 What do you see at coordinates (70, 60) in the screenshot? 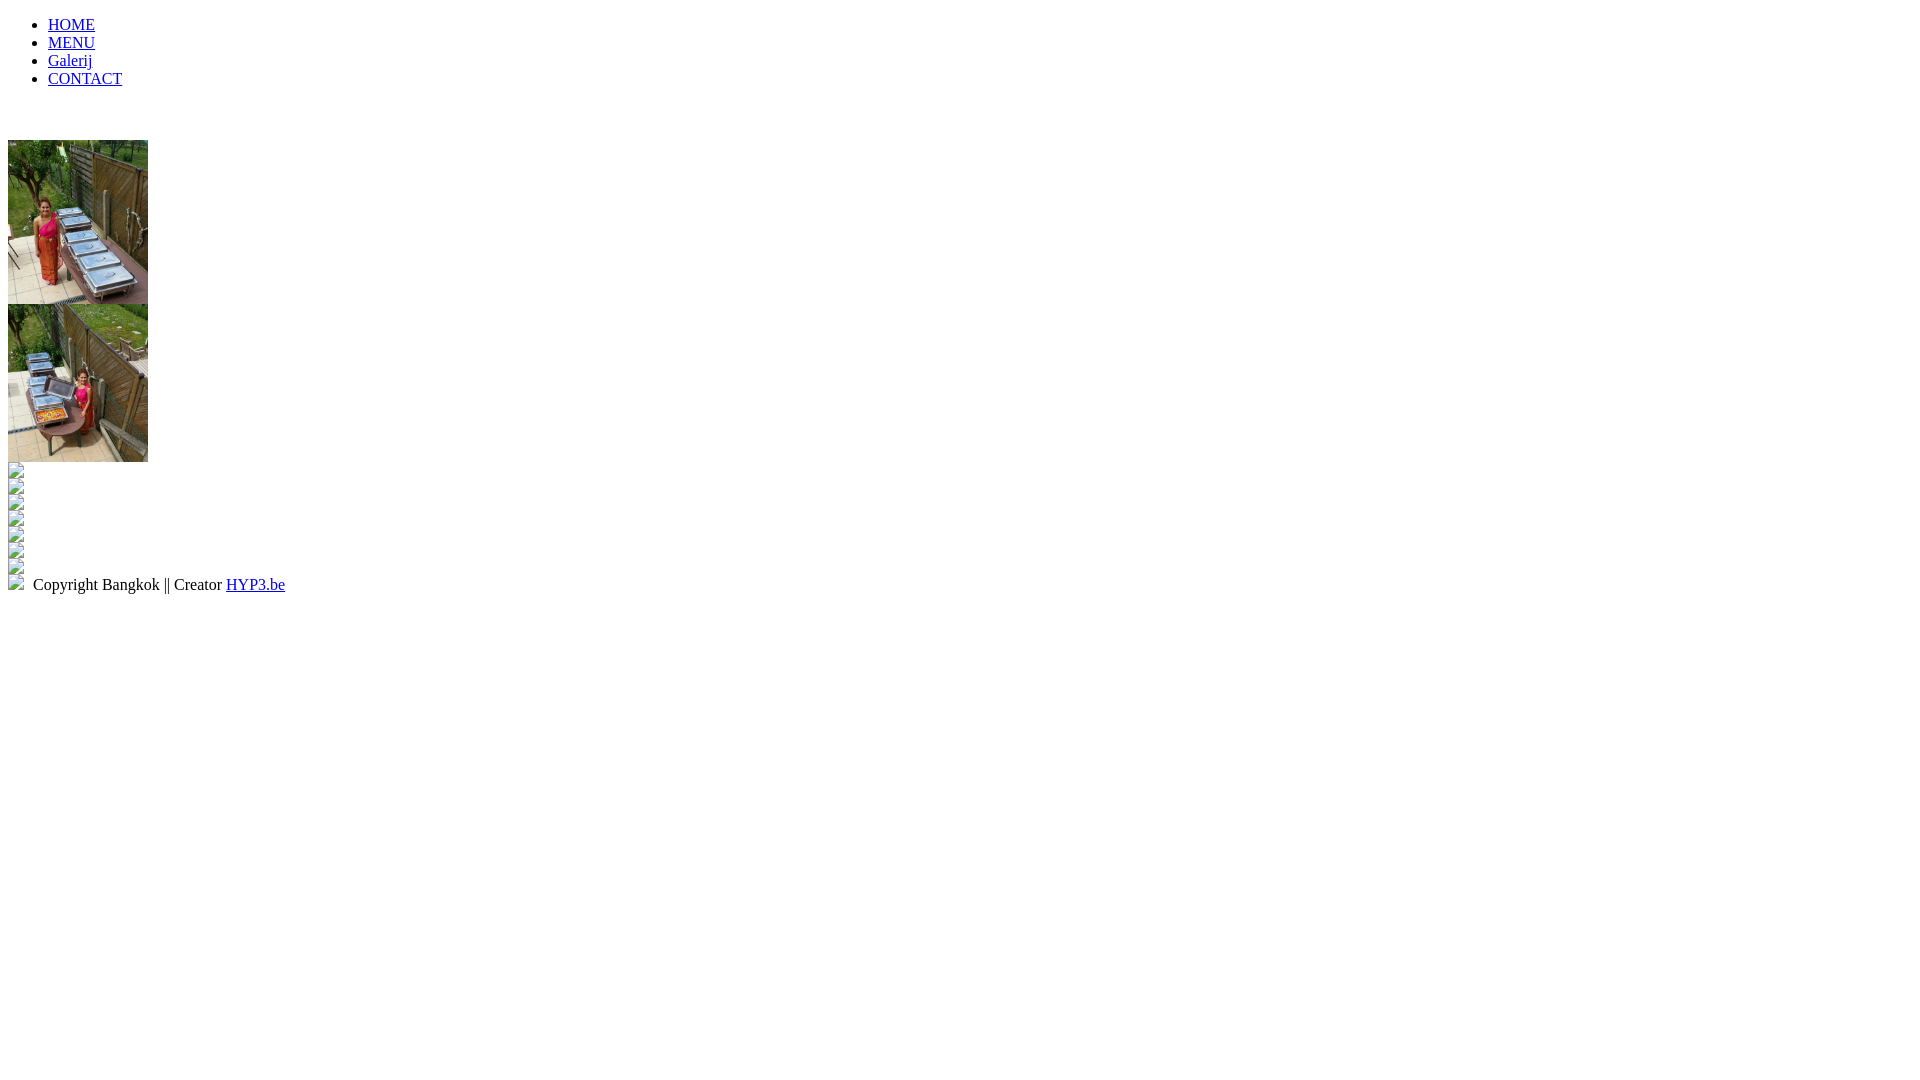
I see `Galerij` at bounding box center [70, 60].